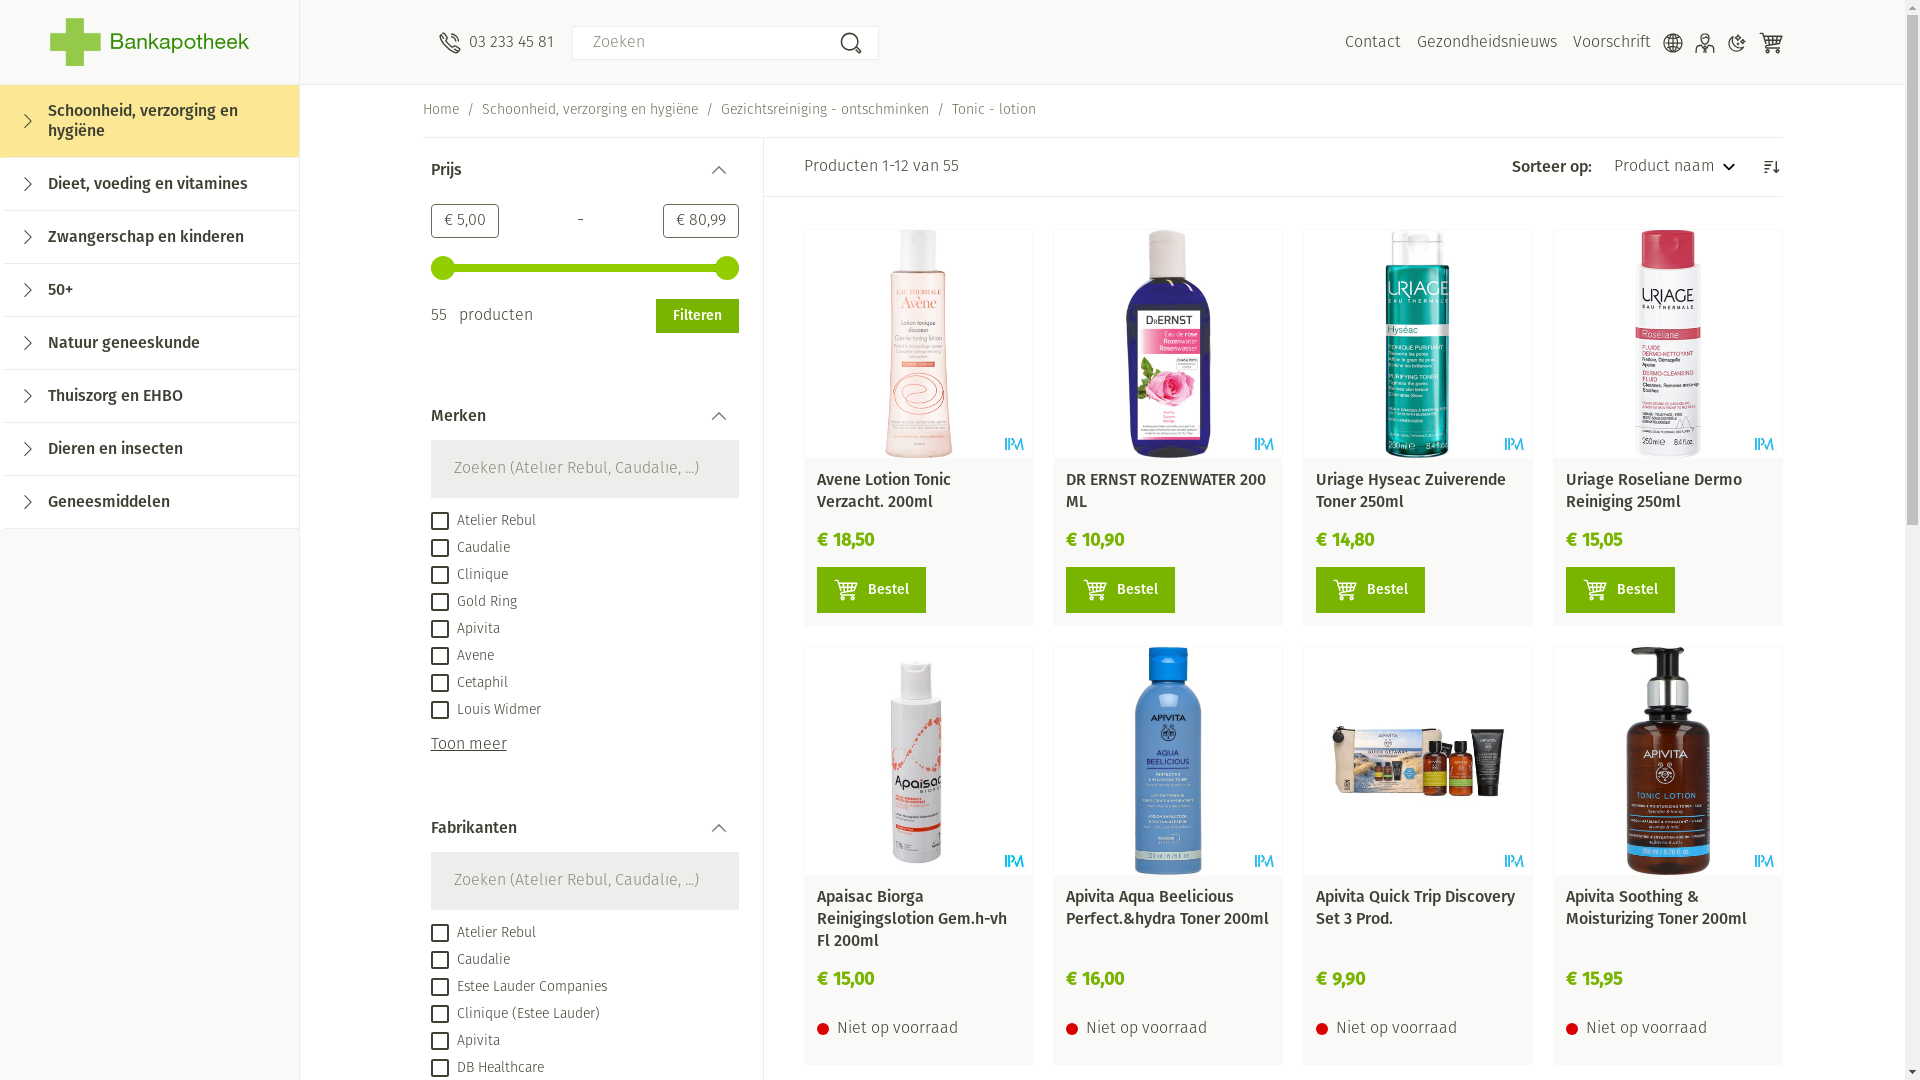 This screenshot has height=1080, width=1920. Describe the element at coordinates (464, 629) in the screenshot. I see `Apivita` at that location.